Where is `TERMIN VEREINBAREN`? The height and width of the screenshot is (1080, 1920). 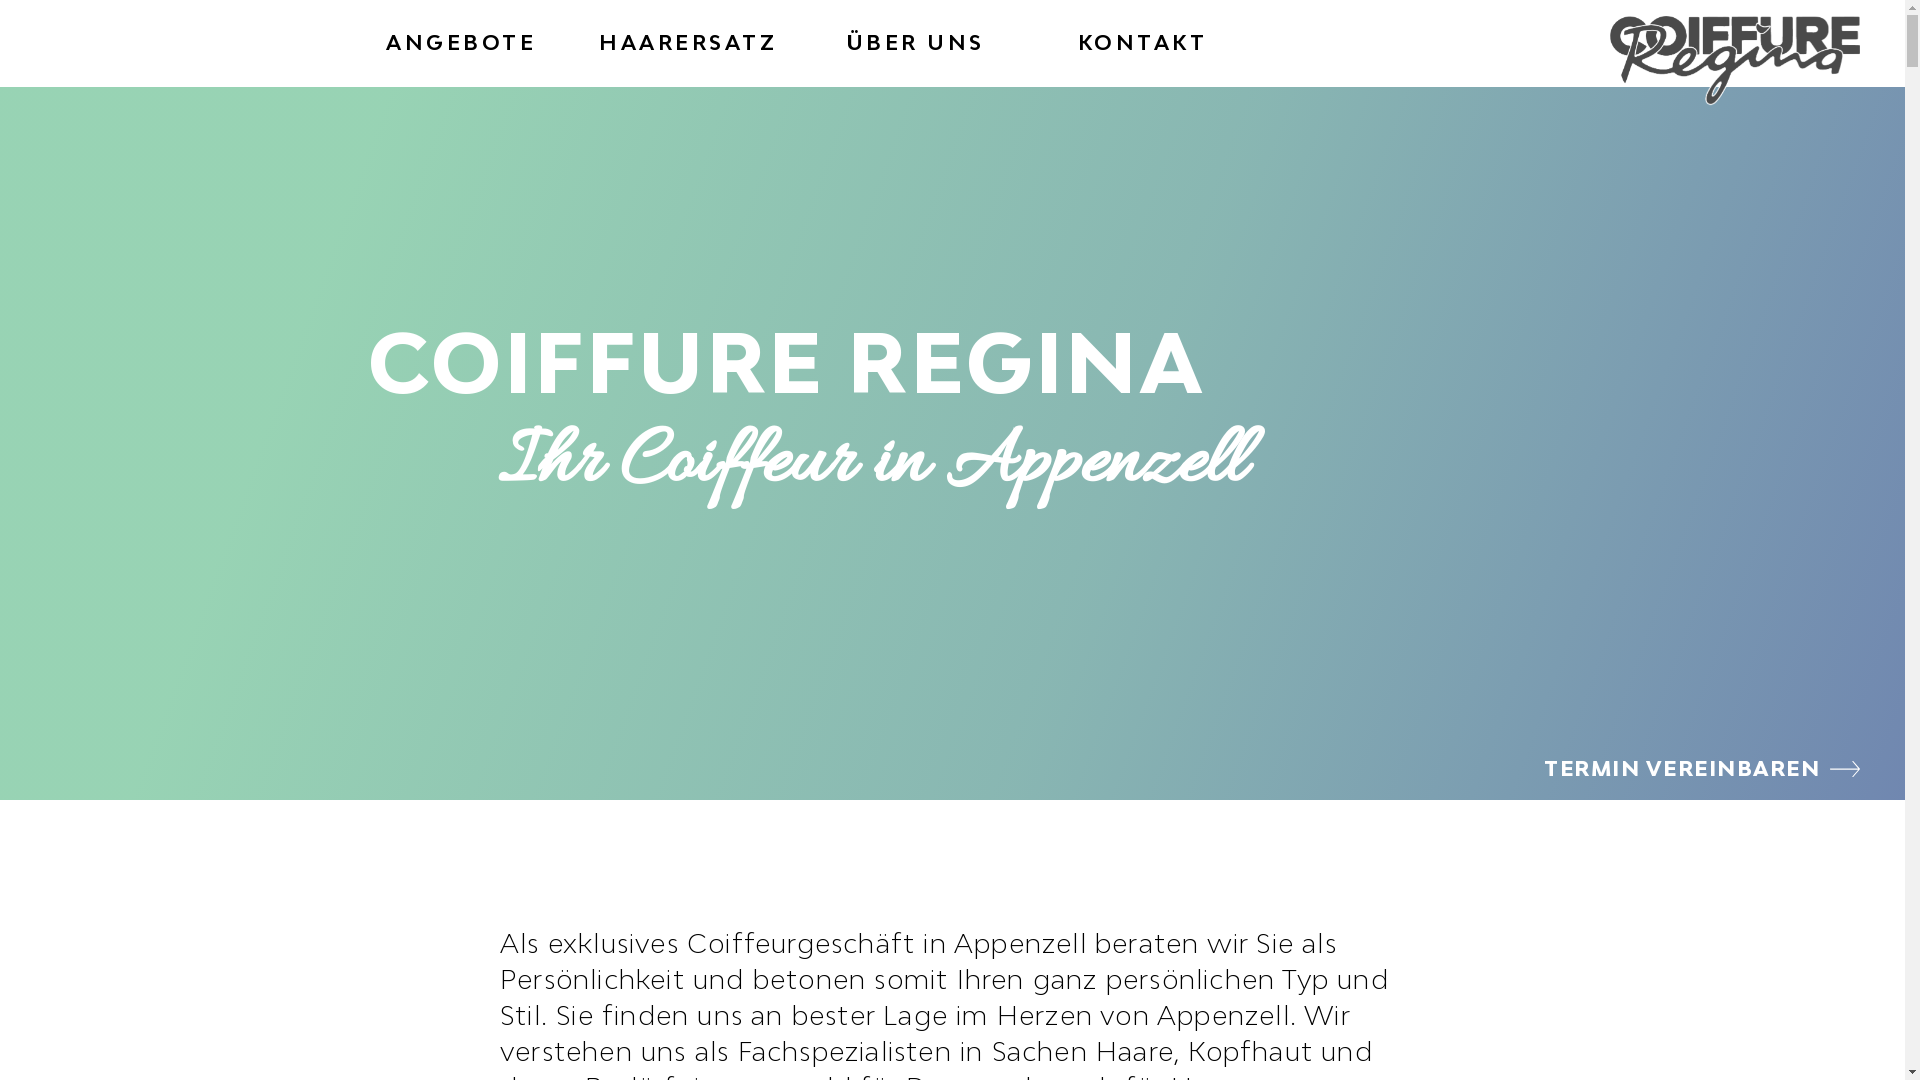
TERMIN VEREINBAREN is located at coordinates (1702, 768).